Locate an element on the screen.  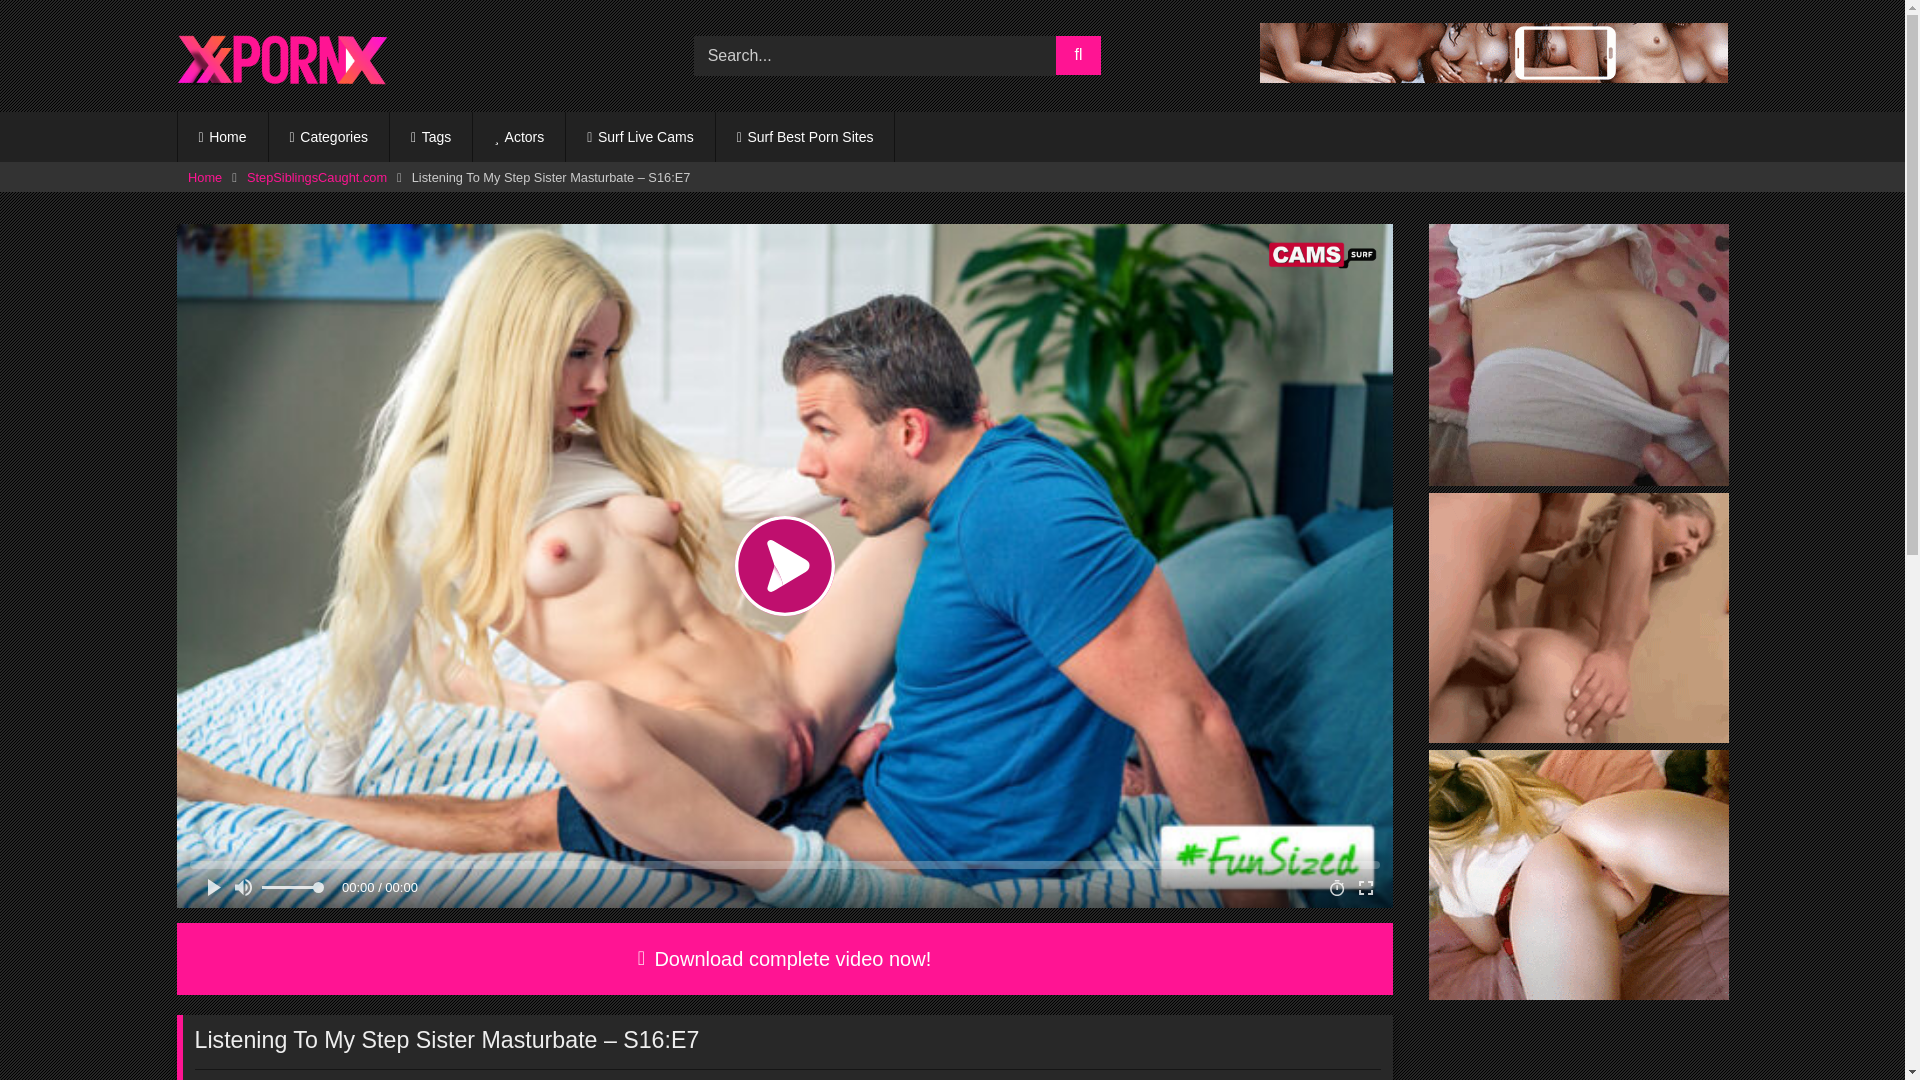
Download complete video now! is located at coordinates (784, 958).